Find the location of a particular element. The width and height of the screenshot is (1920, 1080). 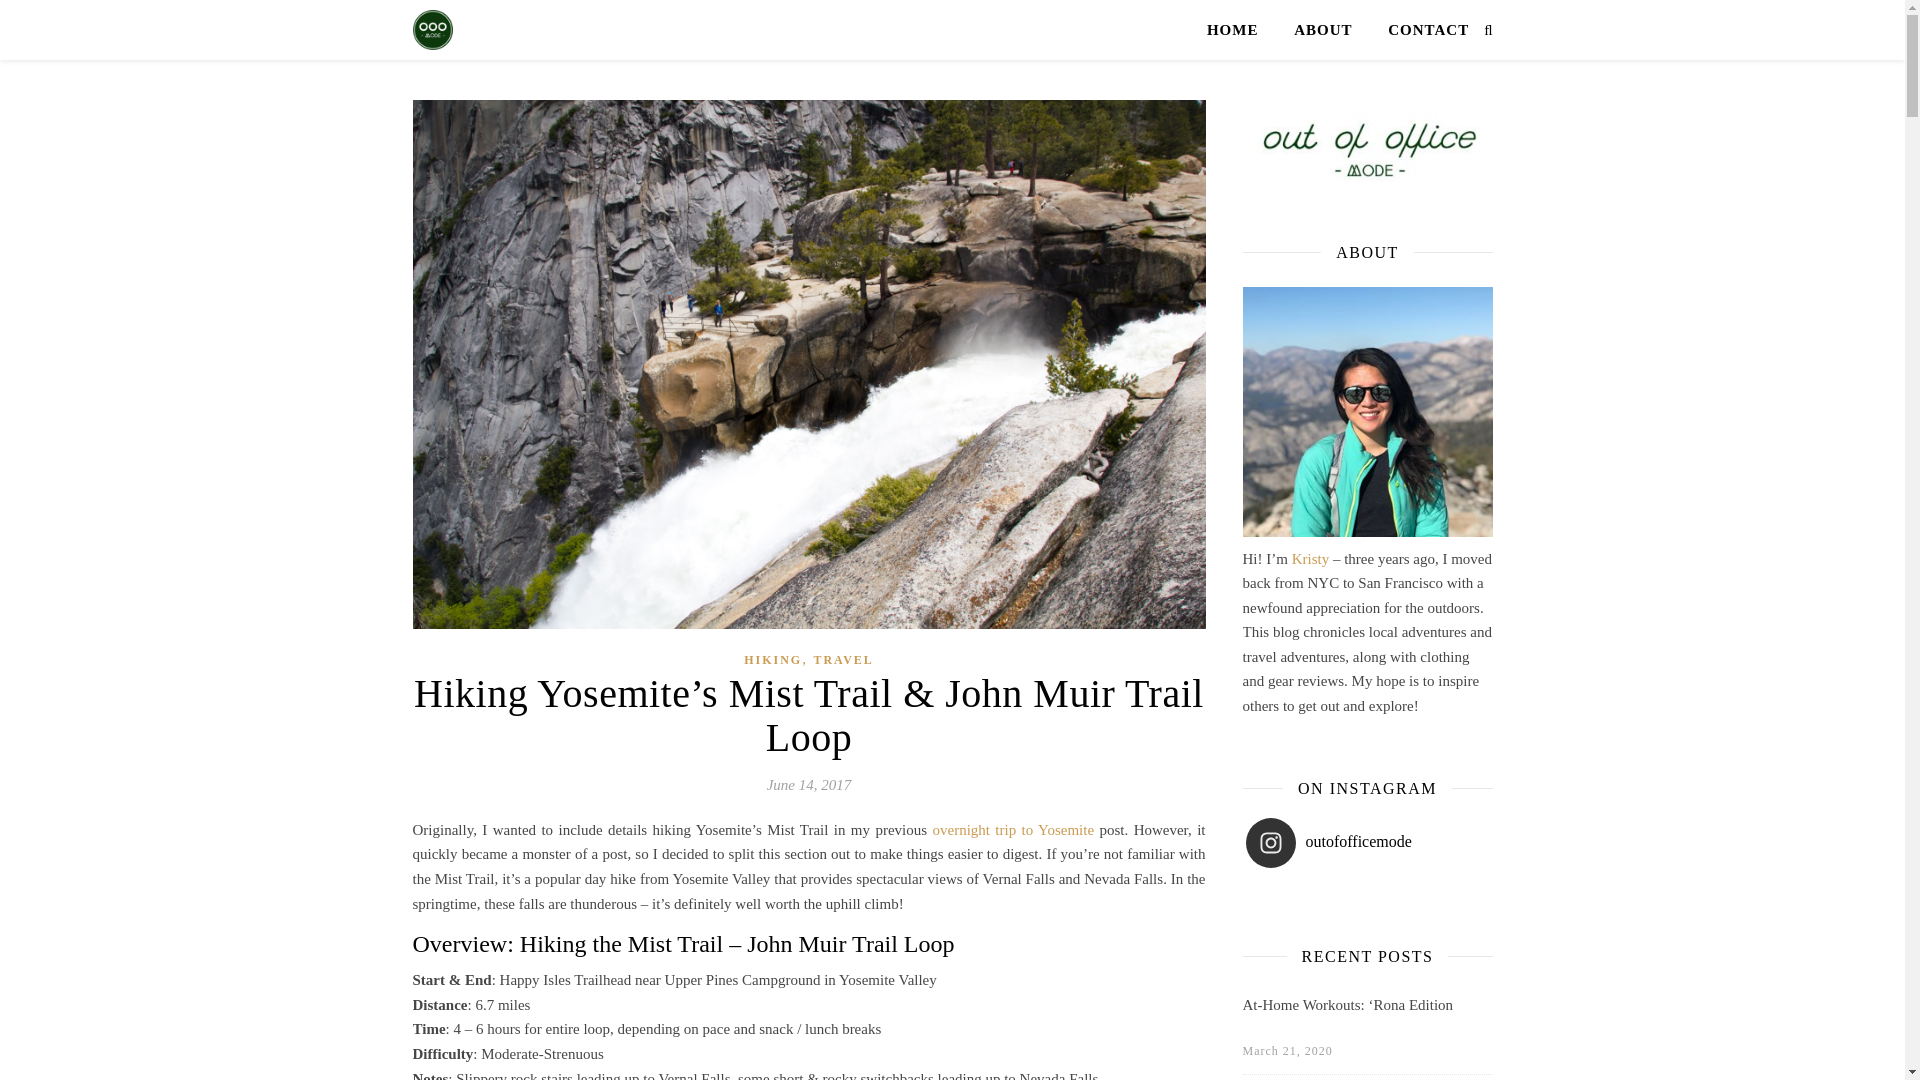

CONTACT is located at coordinates (1420, 30).